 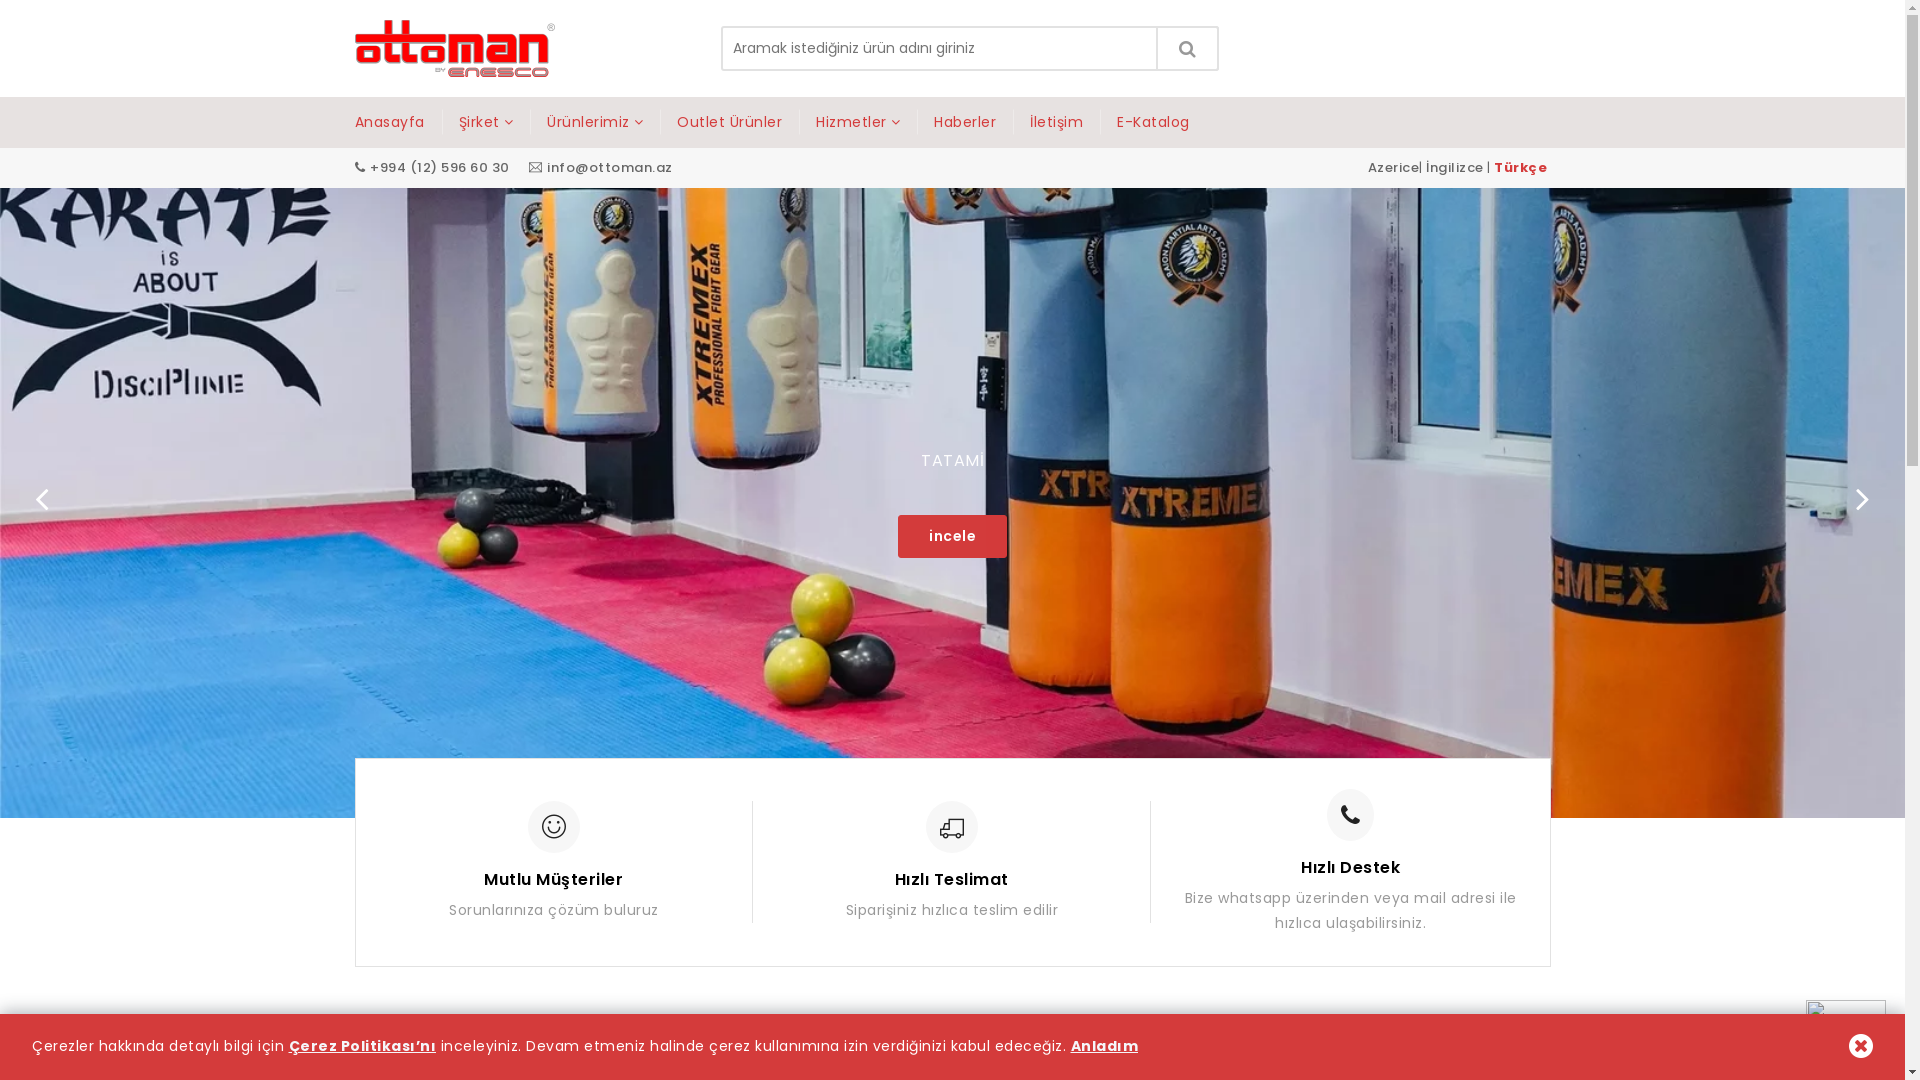 I want to click on Haberler, so click(x=965, y=122).